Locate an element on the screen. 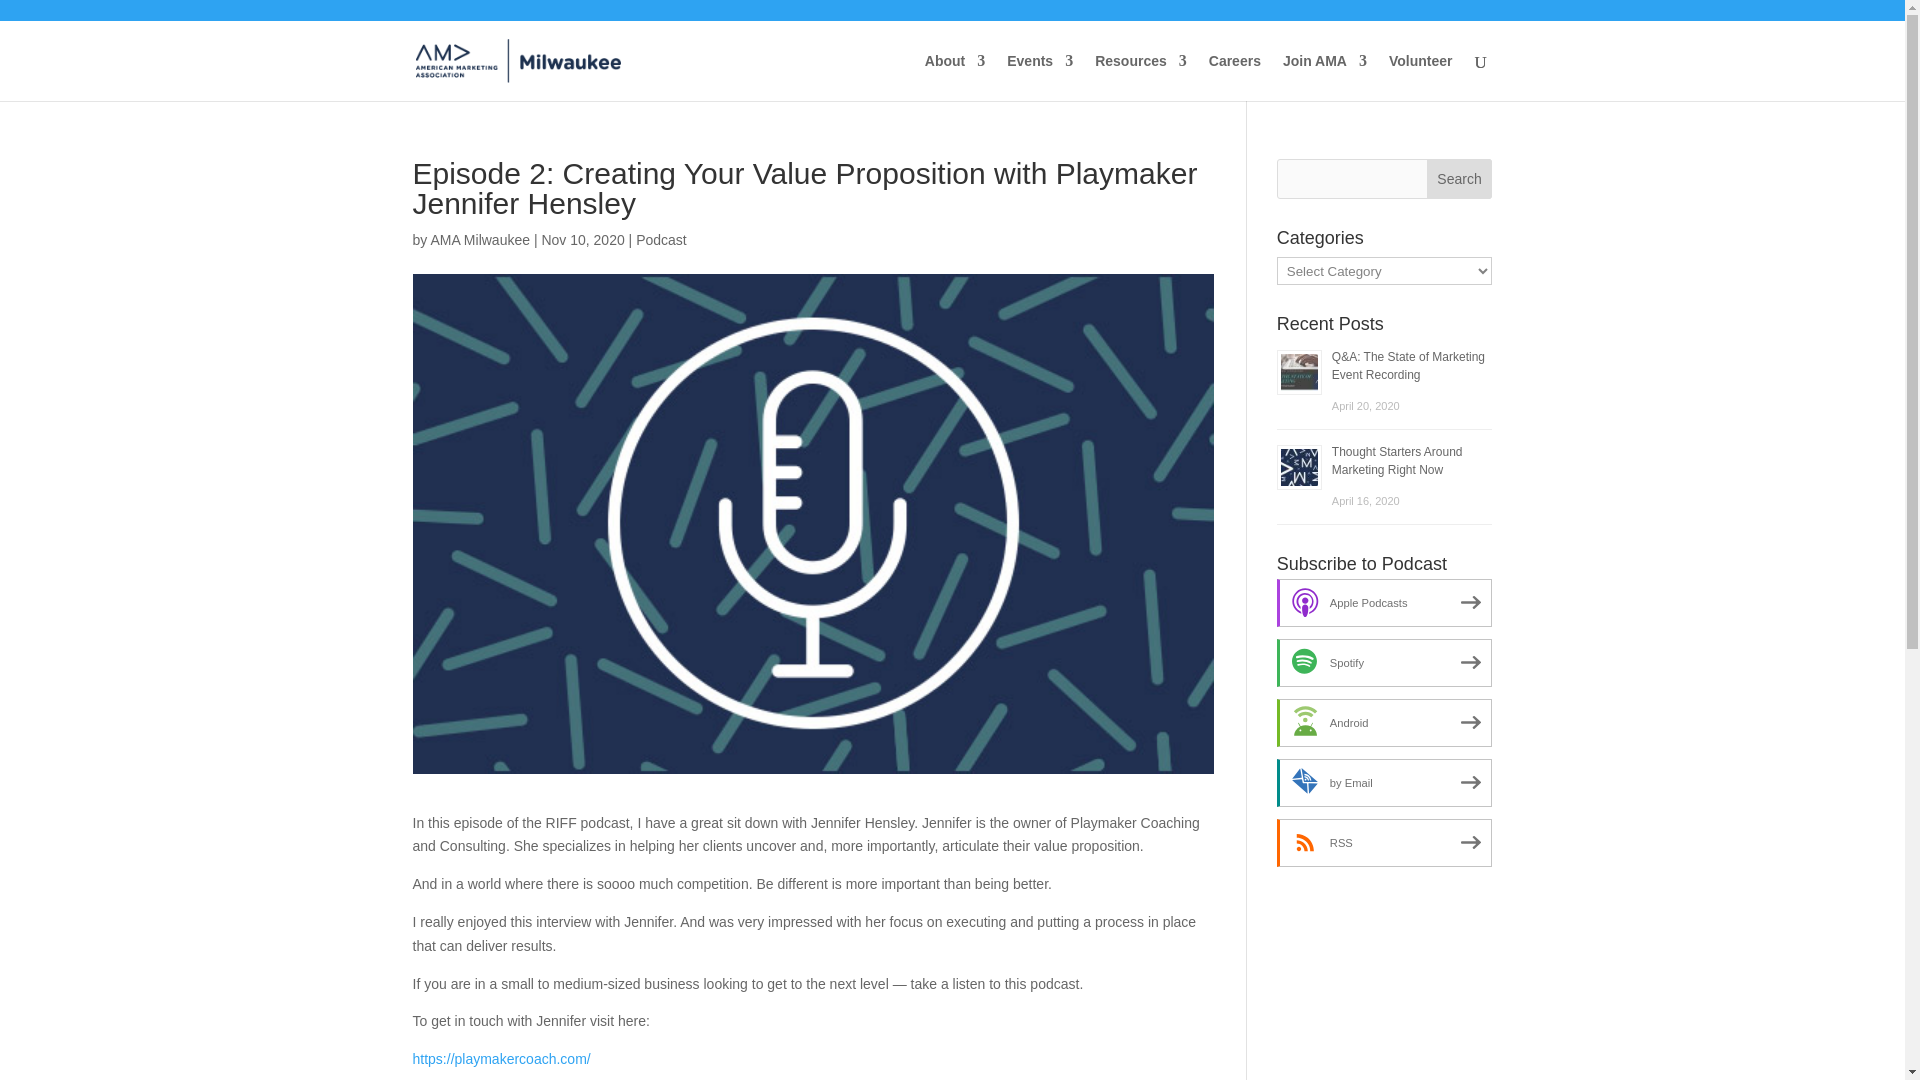  AMA Milwaukee is located at coordinates (480, 240).